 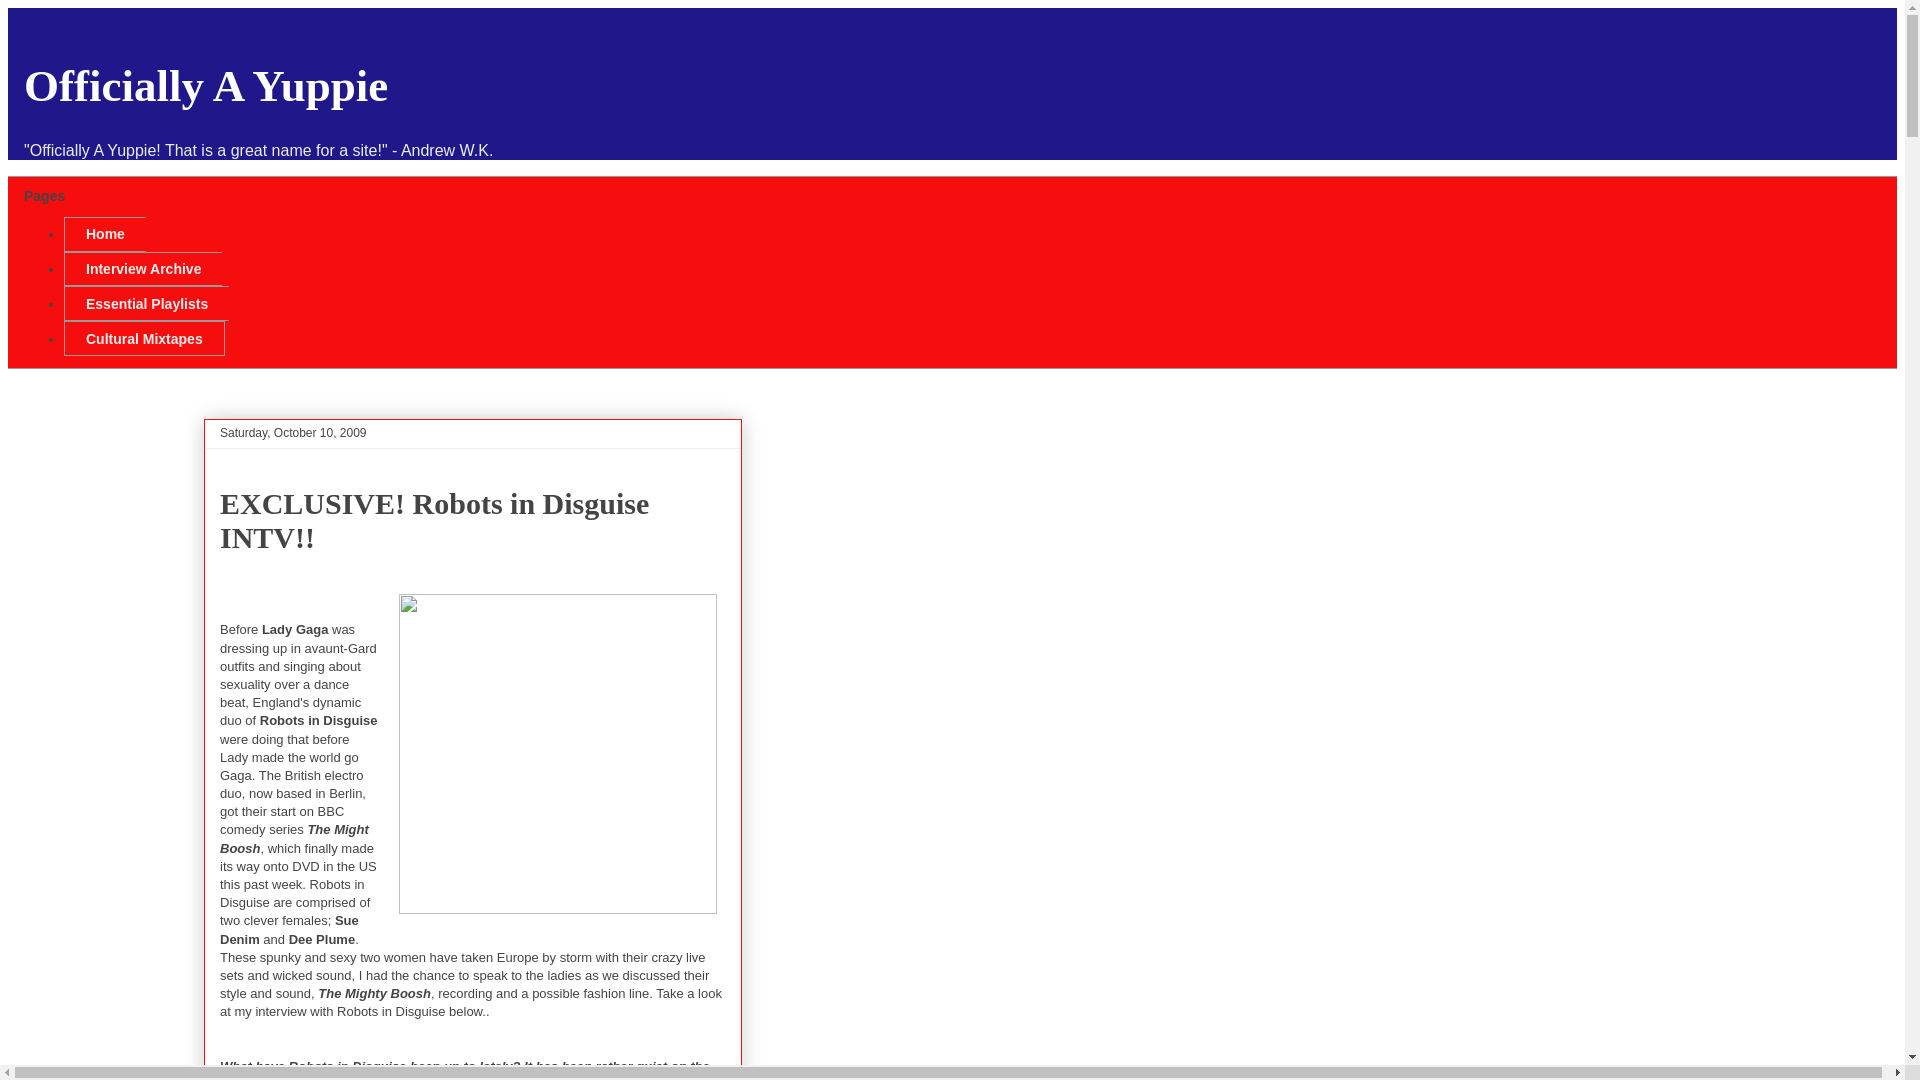 What do you see at coordinates (144, 338) in the screenshot?
I see `Cultural Mixtapes` at bounding box center [144, 338].